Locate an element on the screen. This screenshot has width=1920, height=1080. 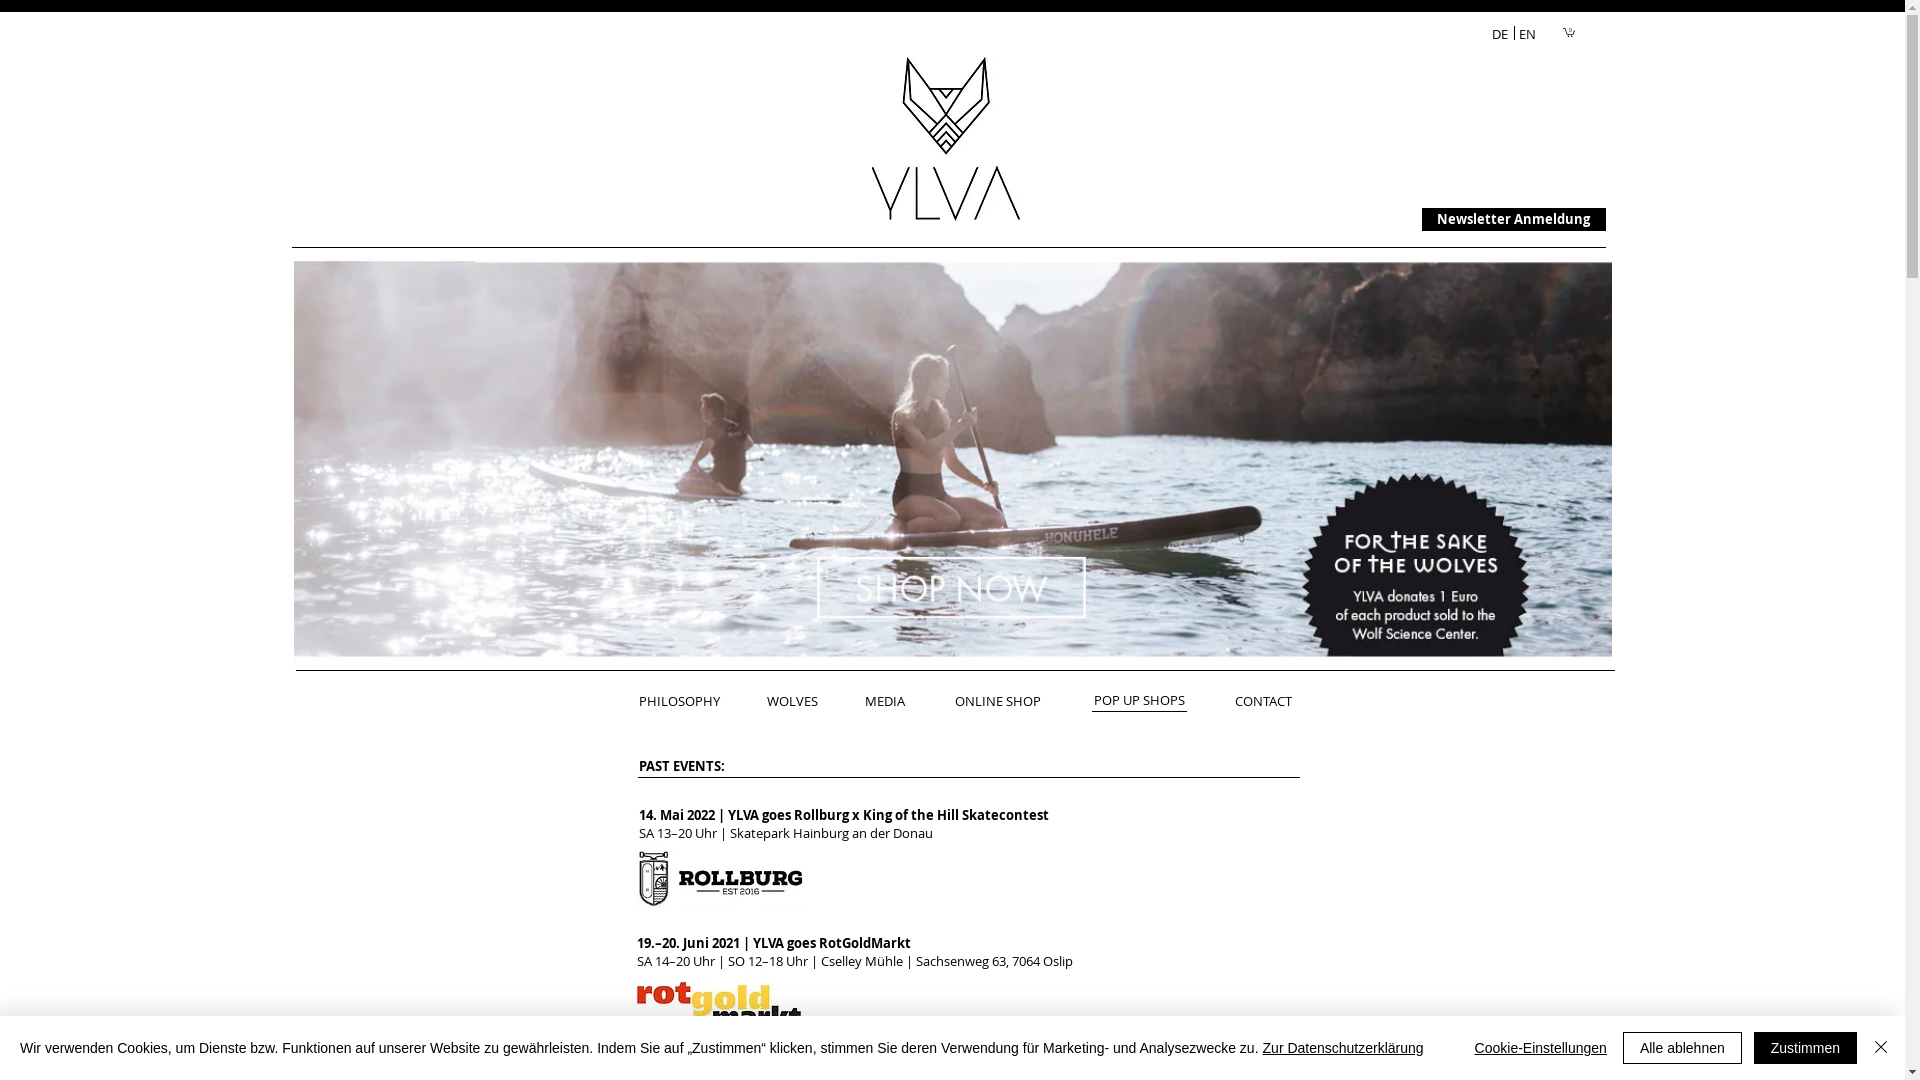
ONLINE SHOP is located at coordinates (997, 701).